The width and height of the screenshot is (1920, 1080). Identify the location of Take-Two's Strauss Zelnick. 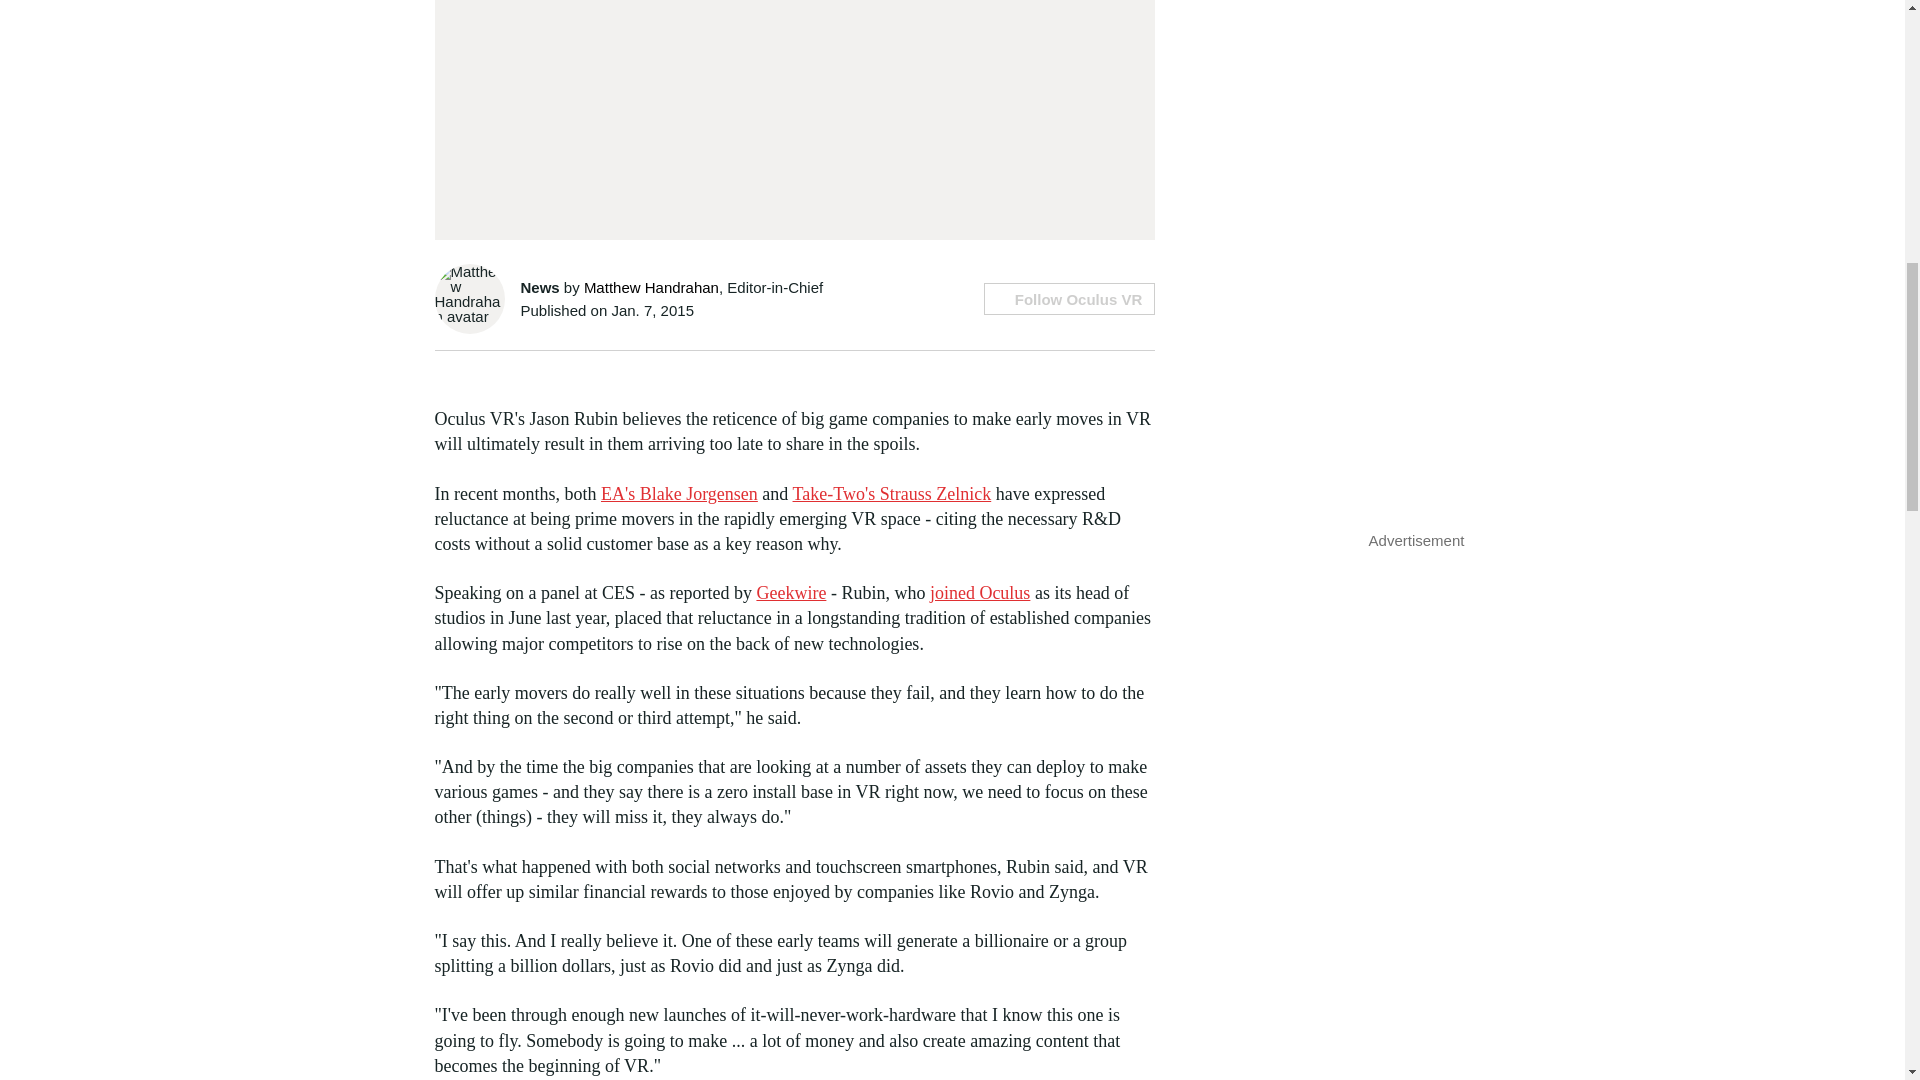
(892, 494).